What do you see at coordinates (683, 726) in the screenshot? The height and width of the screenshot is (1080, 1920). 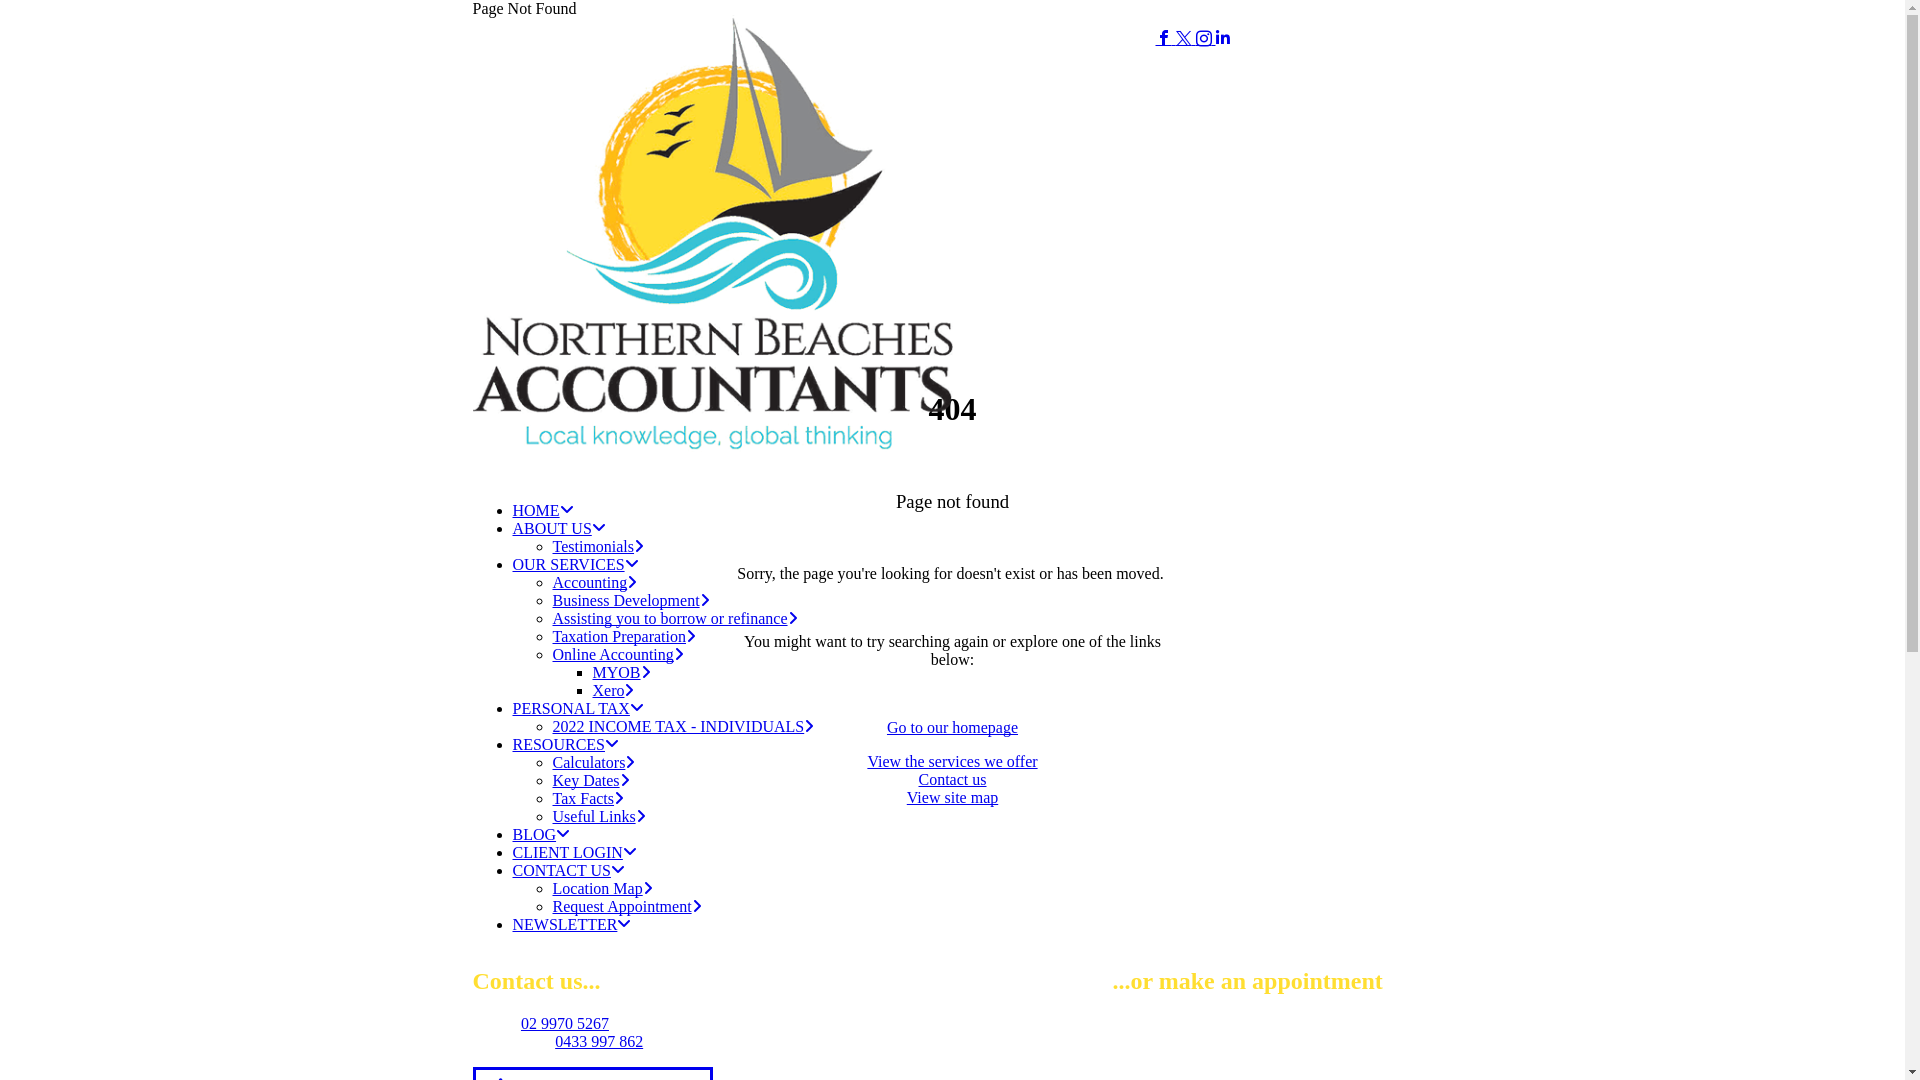 I see `2022 INCOME TAX - INDIVIDUALS` at bounding box center [683, 726].